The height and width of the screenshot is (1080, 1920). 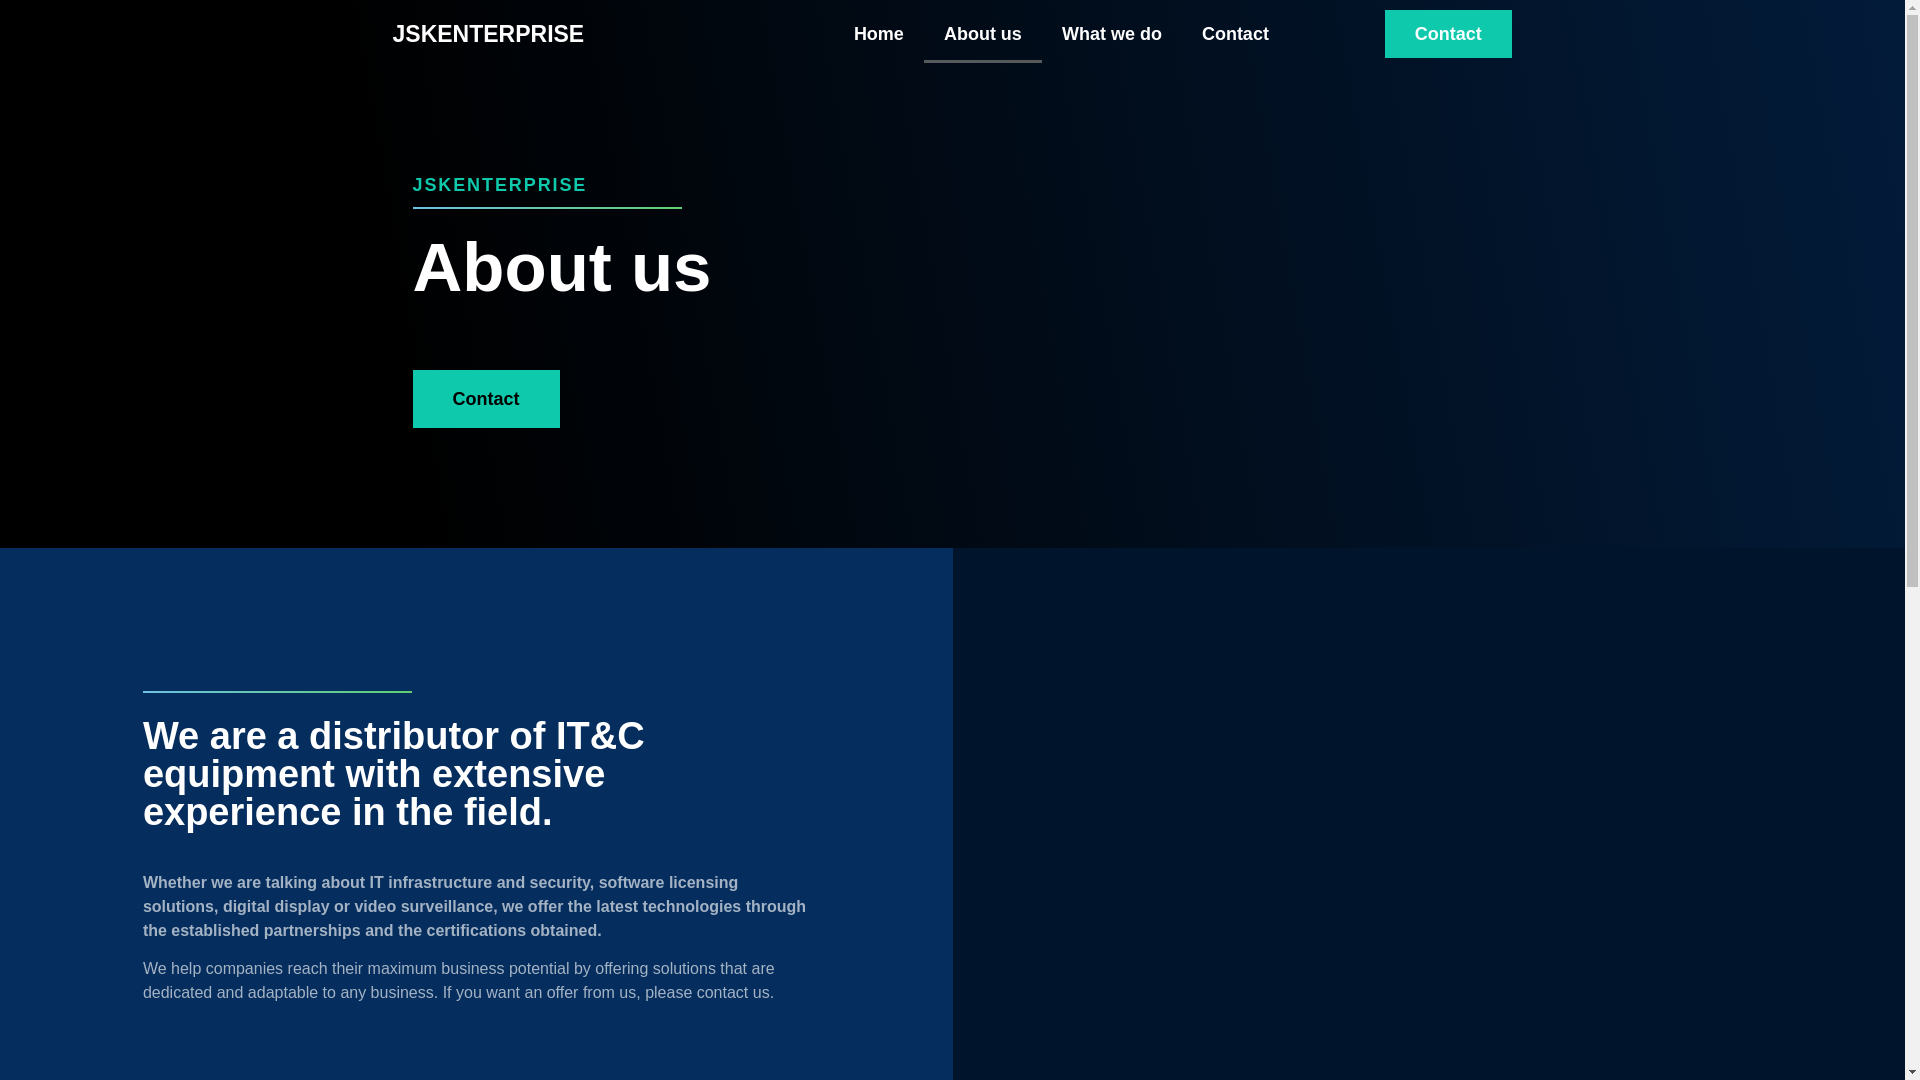 I want to click on Contact, so click(x=1235, y=34).